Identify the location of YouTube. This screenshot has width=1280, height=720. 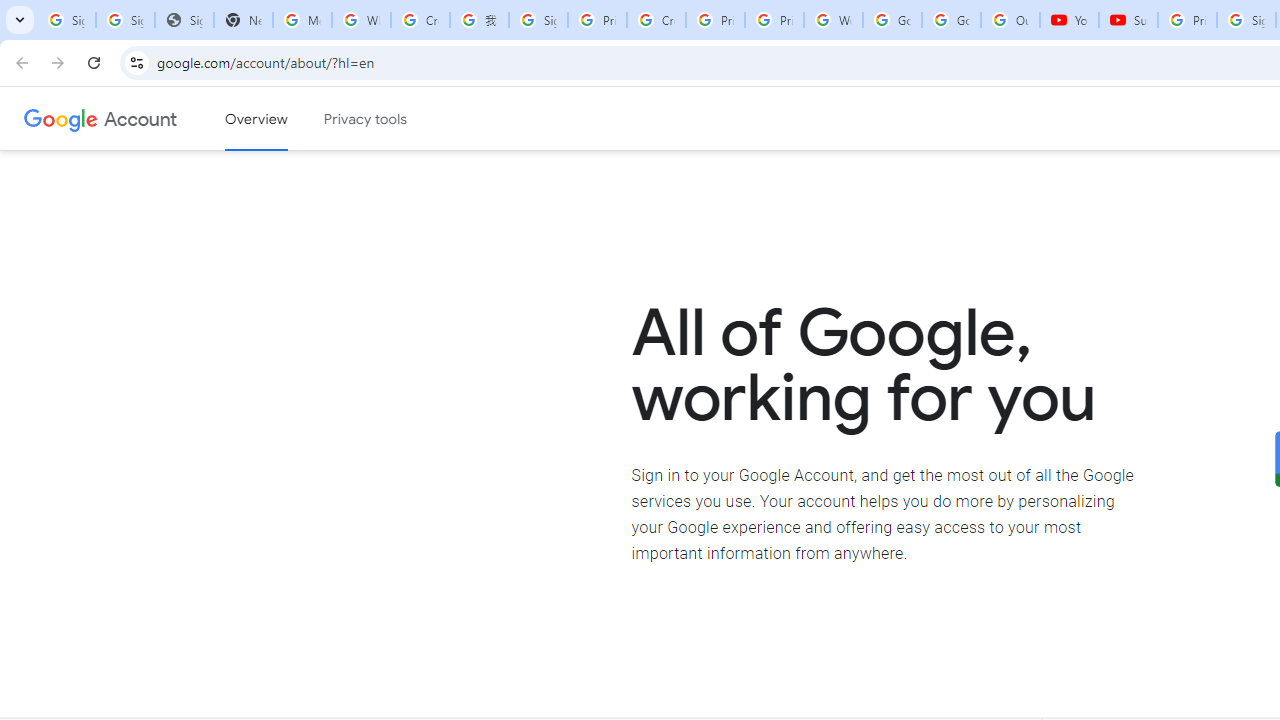
(1069, 20).